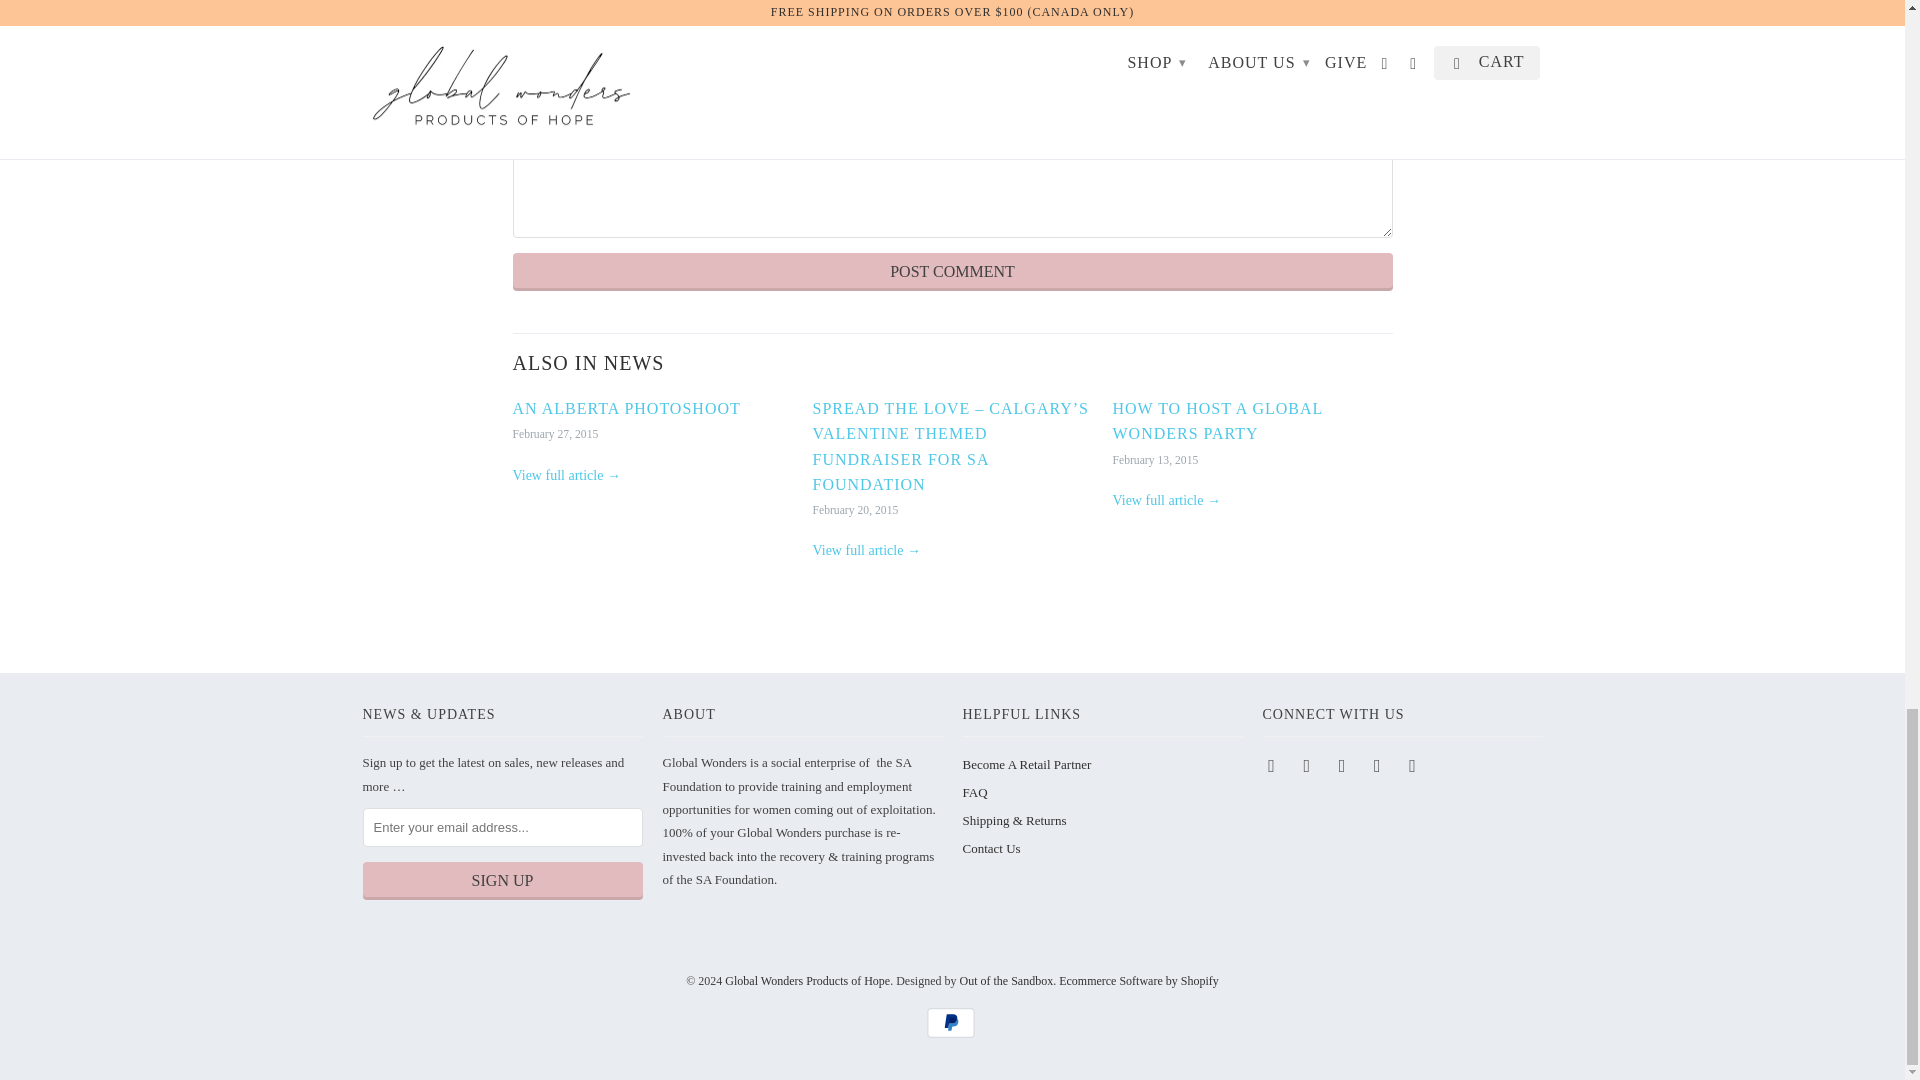  I want to click on Sign Up, so click(502, 880).